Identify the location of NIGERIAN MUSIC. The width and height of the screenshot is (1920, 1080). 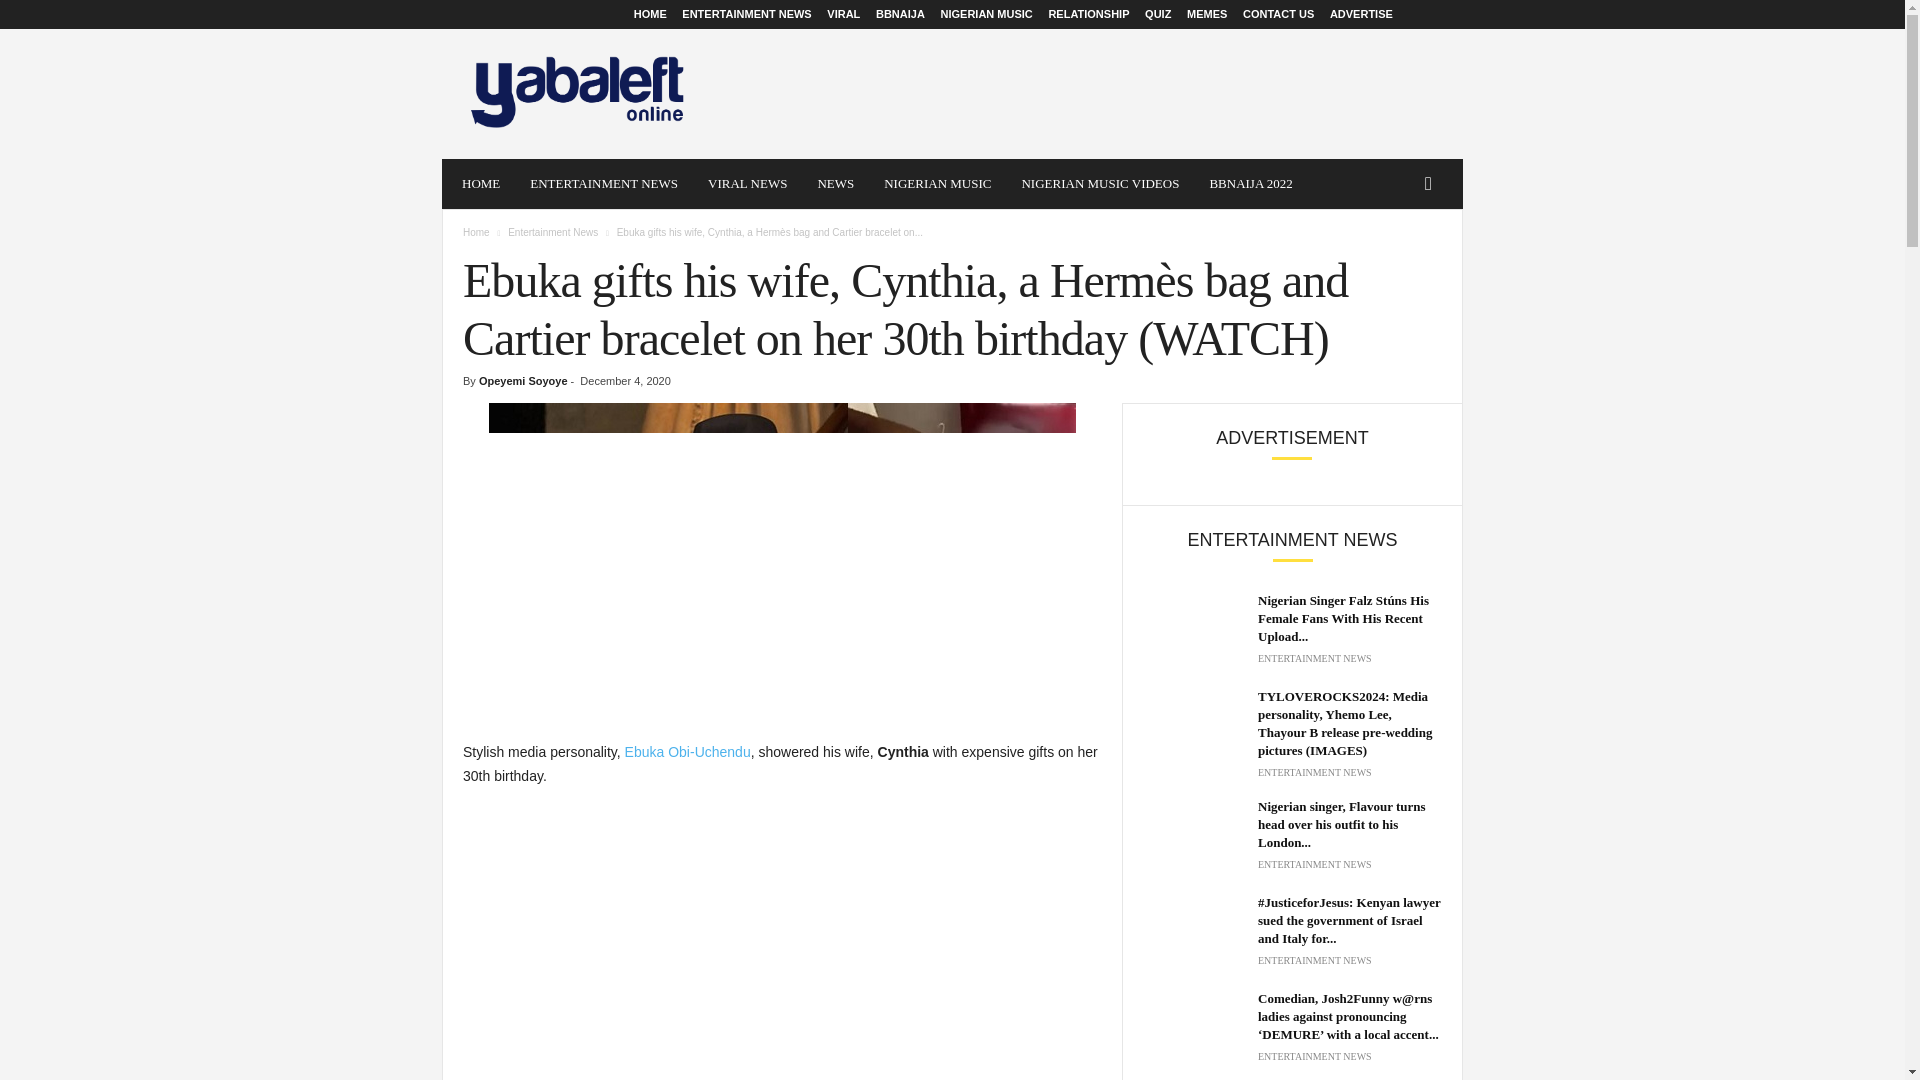
(938, 184).